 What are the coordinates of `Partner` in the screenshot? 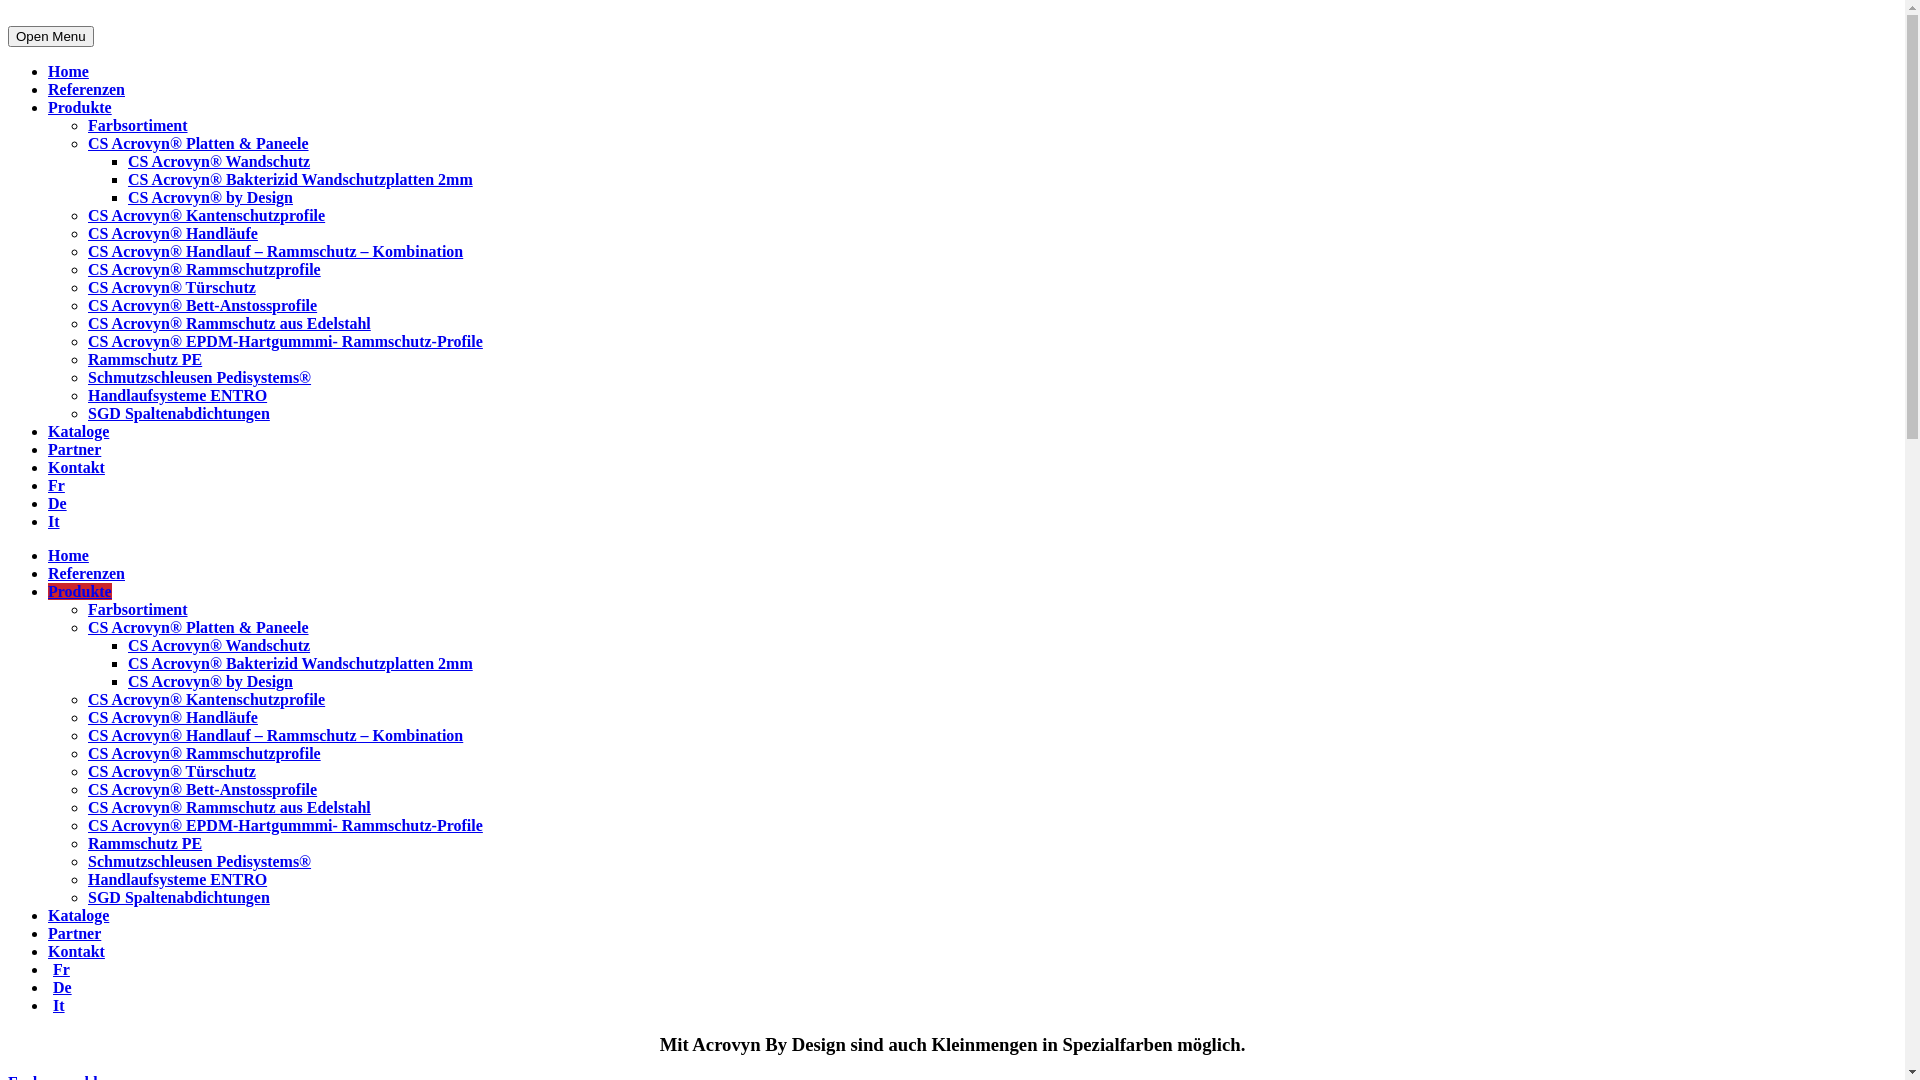 It's located at (74, 934).